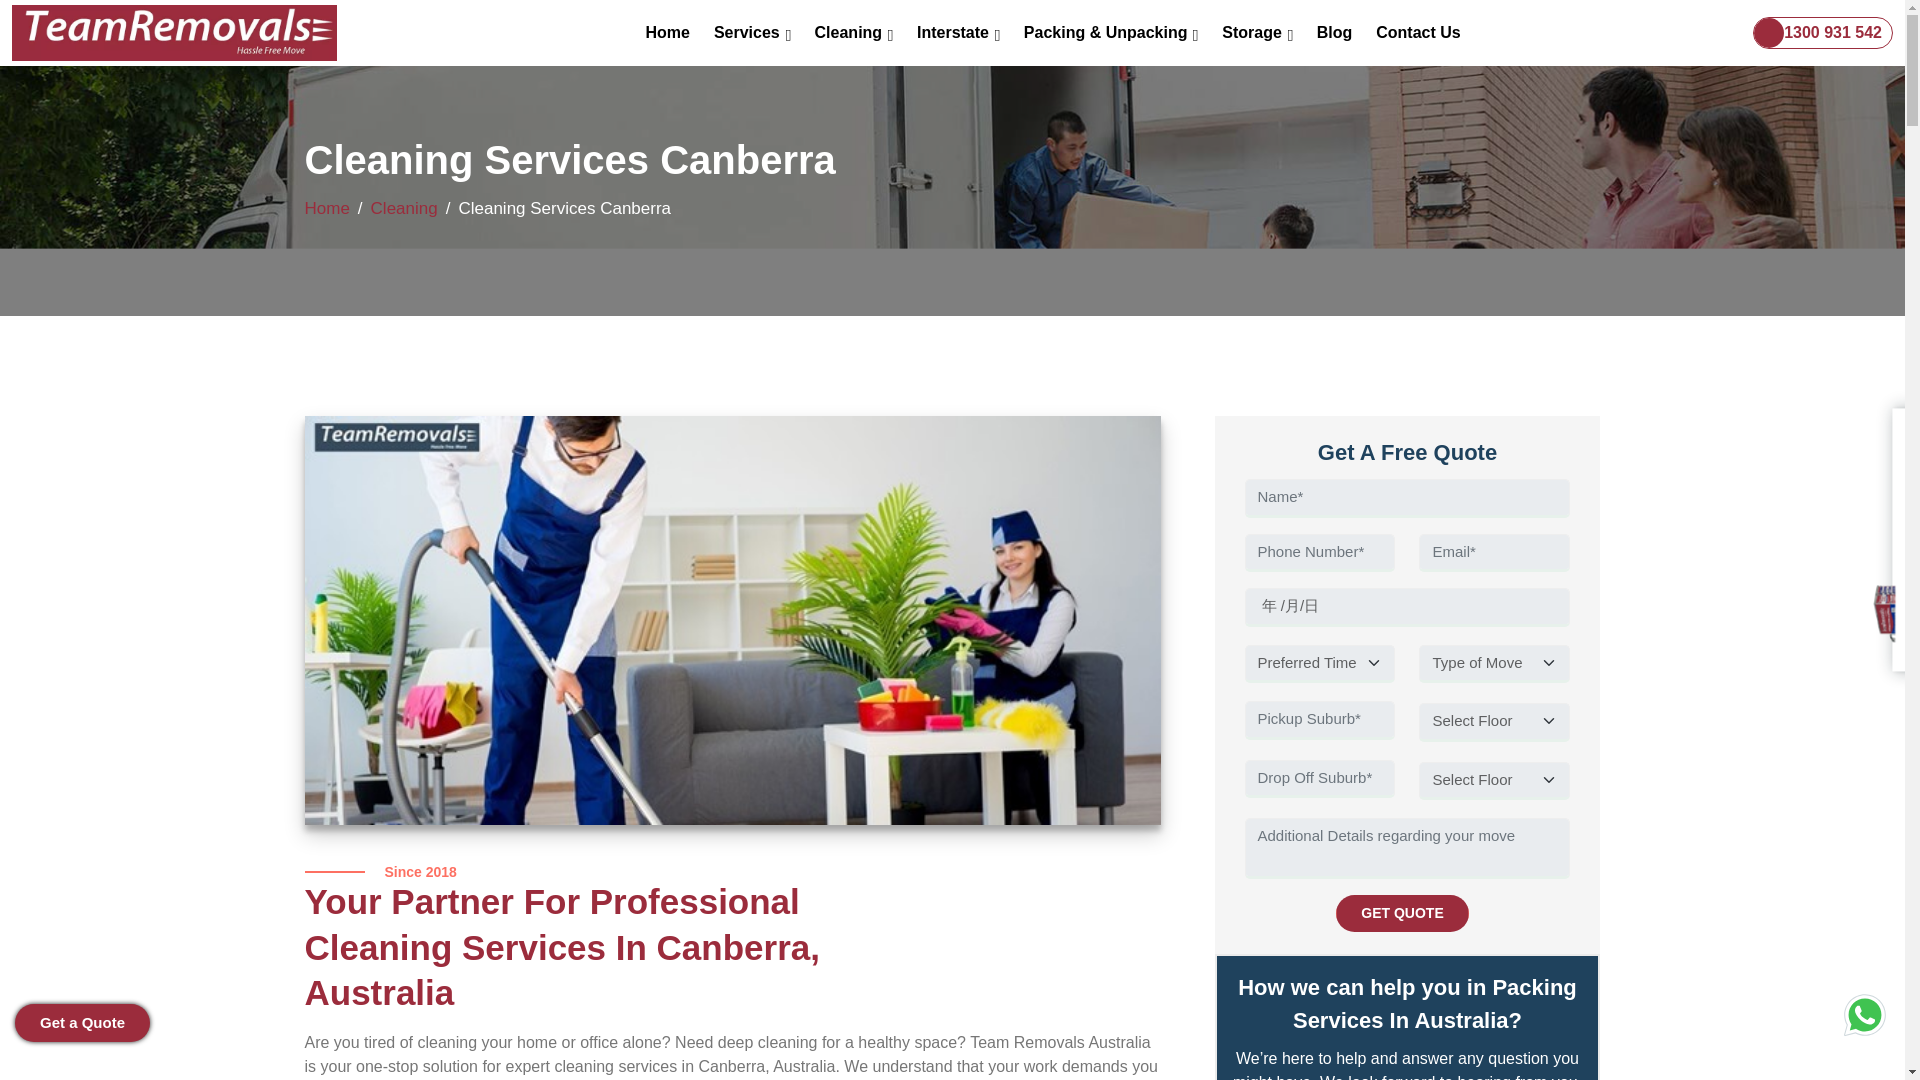 This screenshot has width=1920, height=1080. What do you see at coordinates (752, 32) in the screenshot?
I see `Services` at bounding box center [752, 32].